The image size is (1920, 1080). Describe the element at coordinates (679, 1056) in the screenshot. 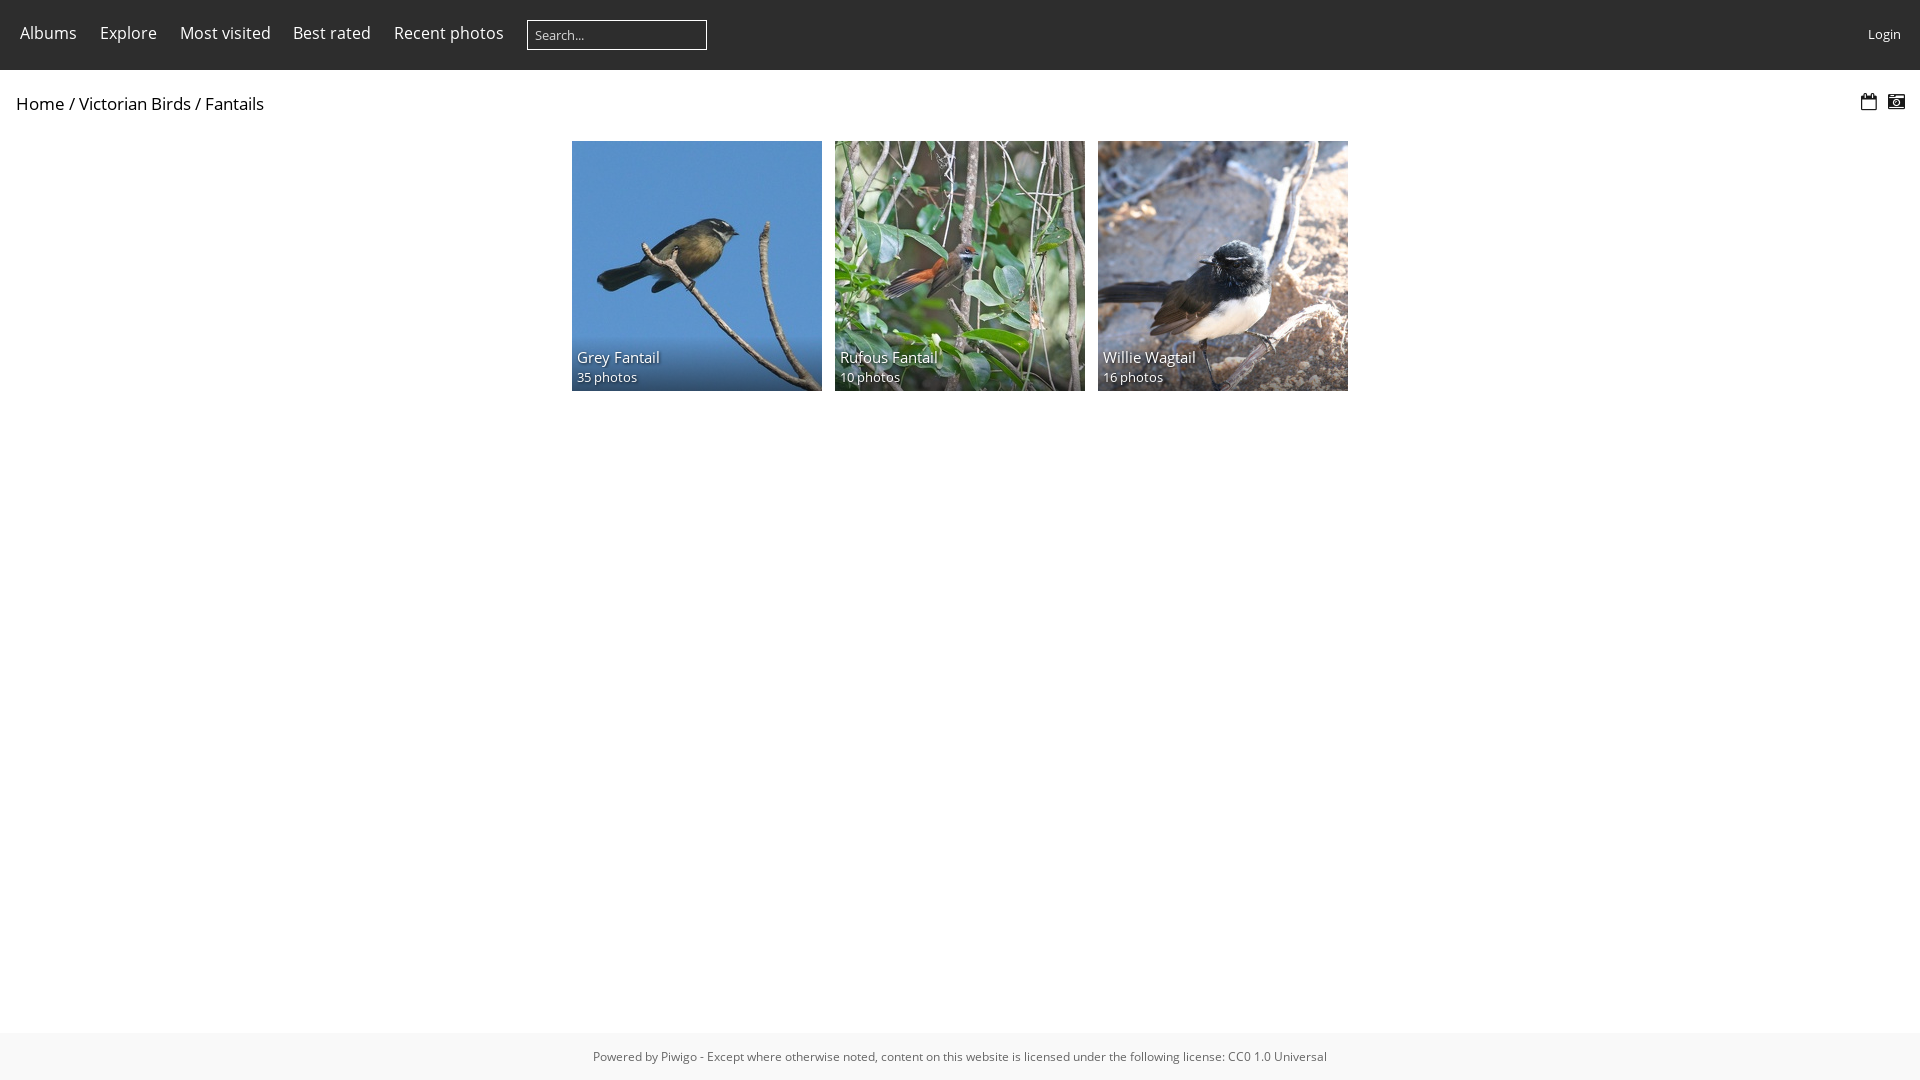

I see `Piwigo` at that location.